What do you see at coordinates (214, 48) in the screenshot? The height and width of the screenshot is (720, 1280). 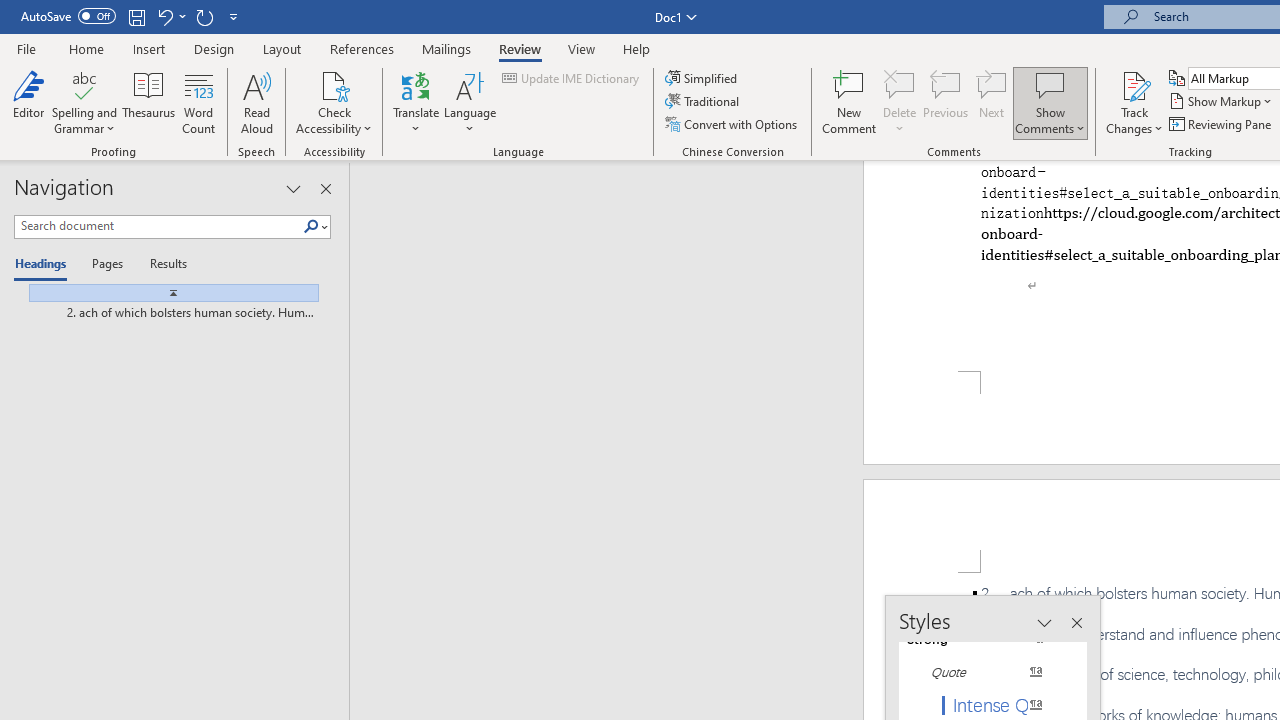 I see `Design` at bounding box center [214, 48].